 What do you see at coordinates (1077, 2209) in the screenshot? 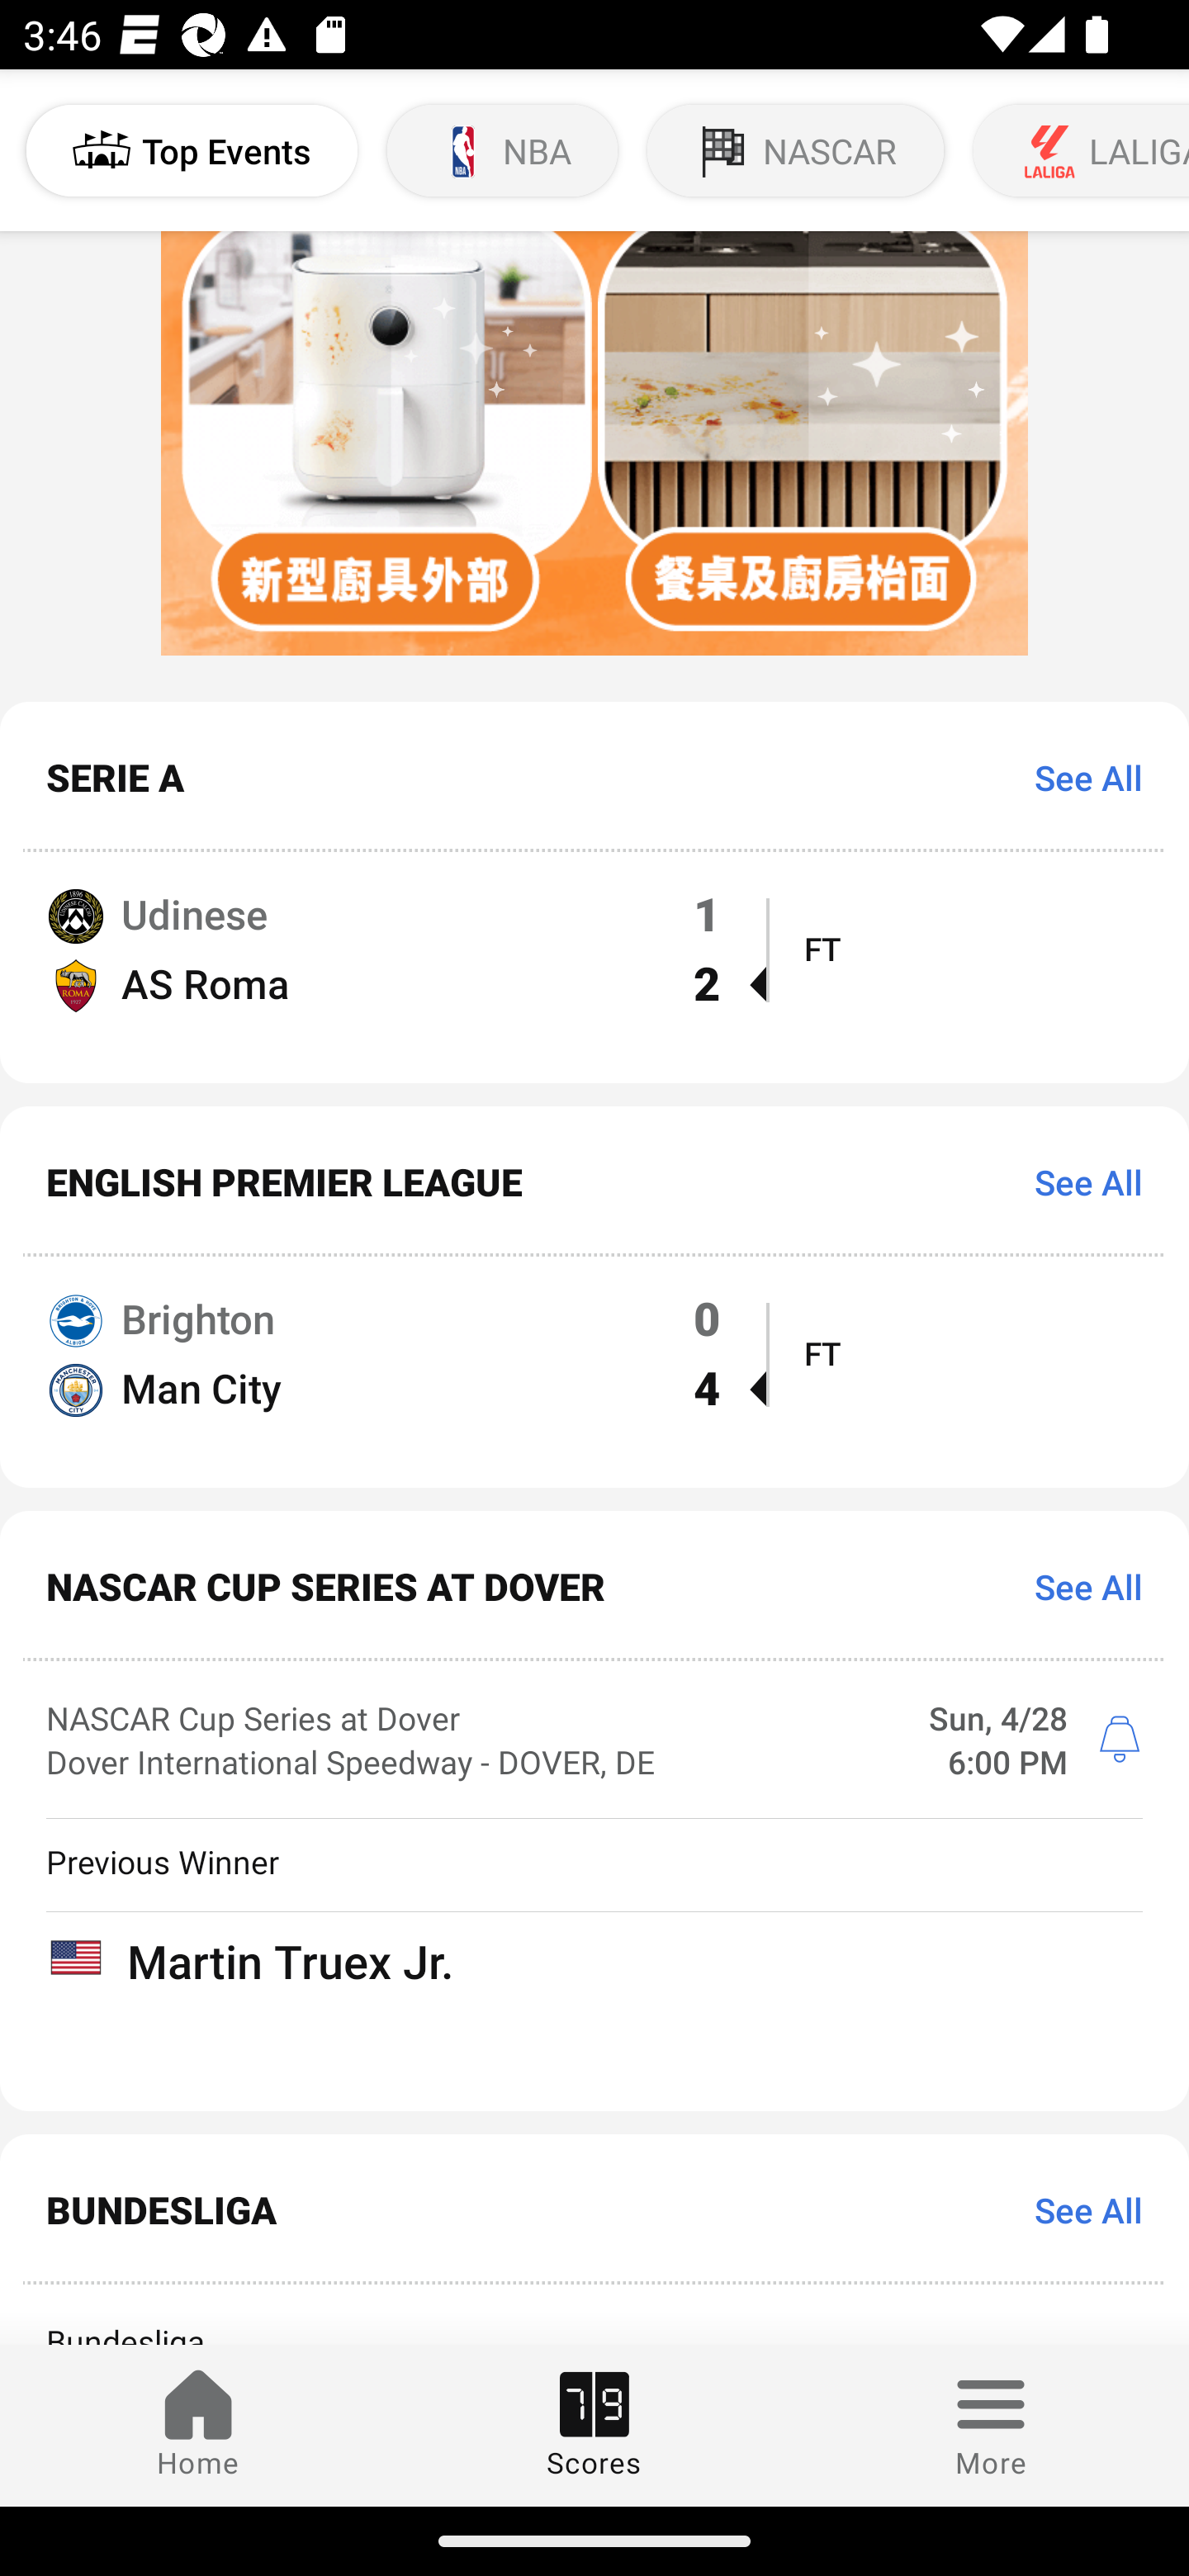
I see `See All` at bounding box center [1077, 2209].